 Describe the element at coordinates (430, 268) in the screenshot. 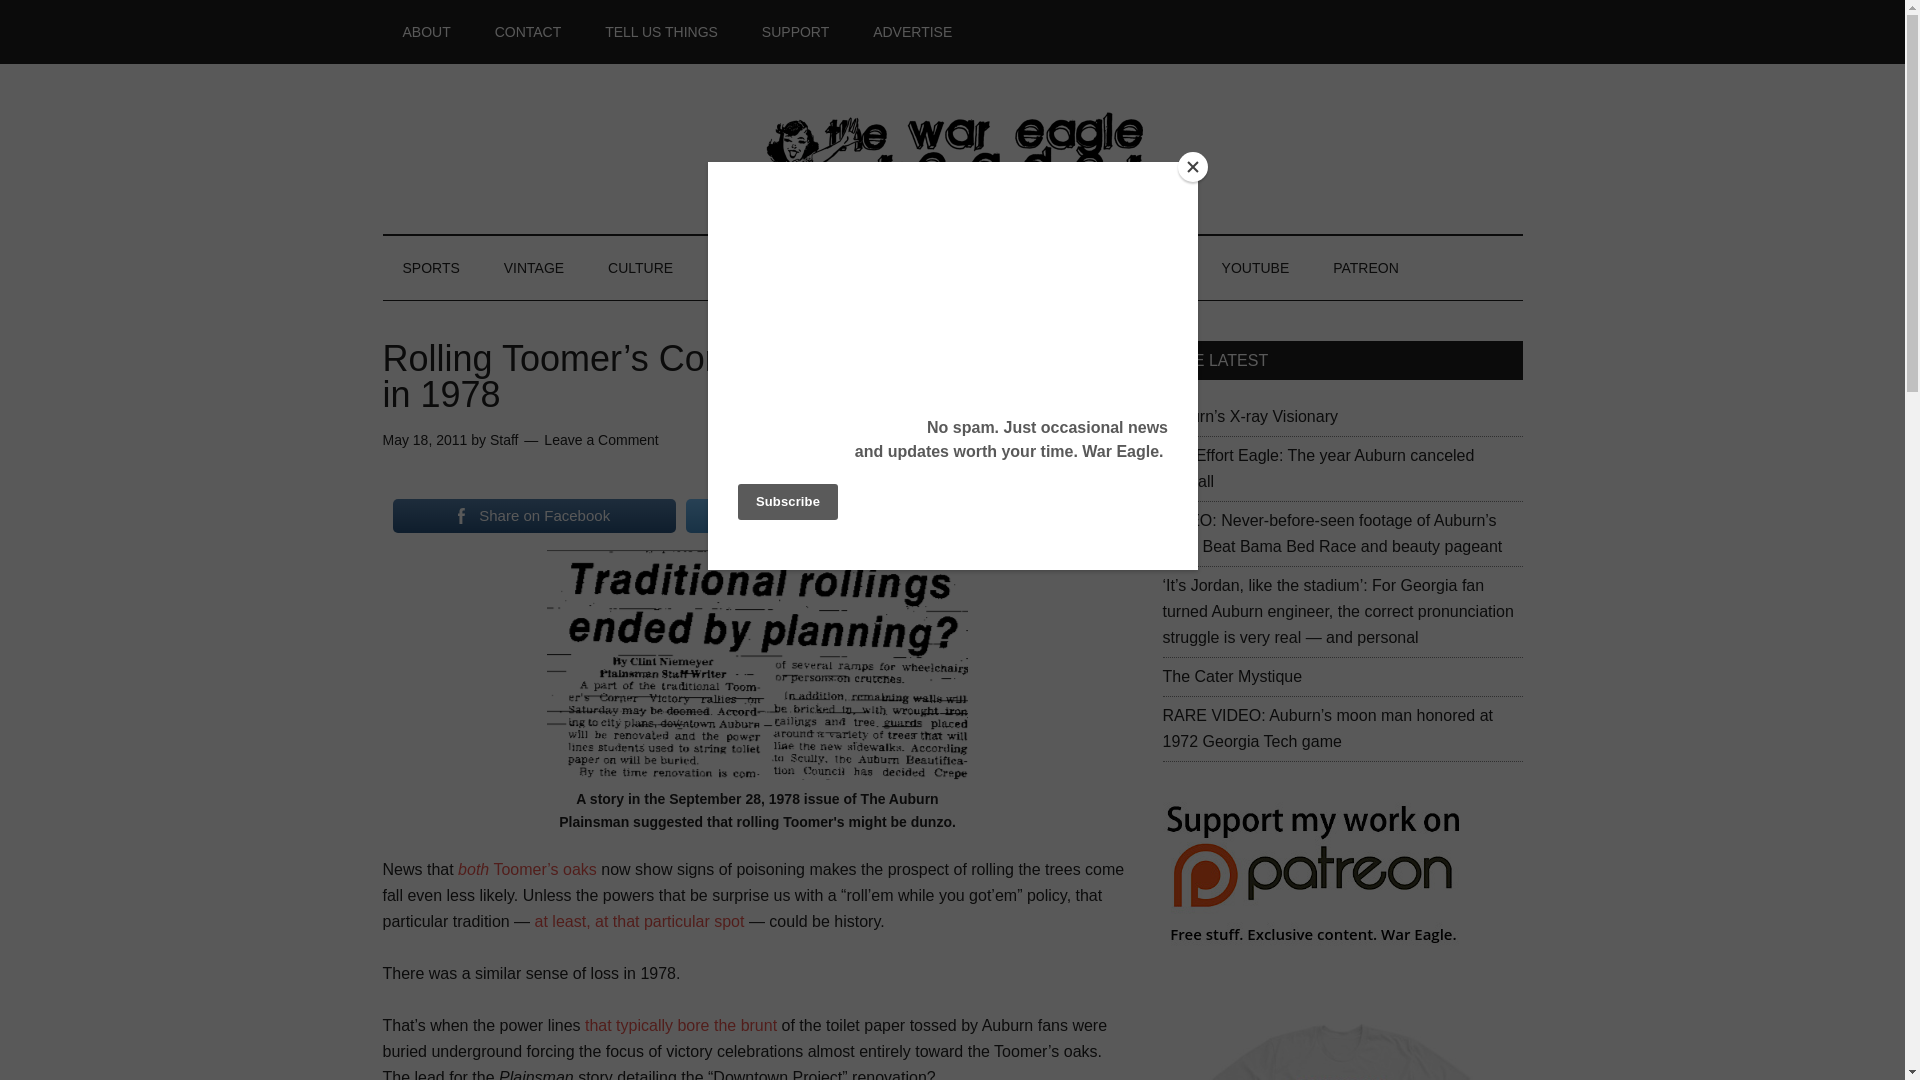

I see `SPORTS` at that location.